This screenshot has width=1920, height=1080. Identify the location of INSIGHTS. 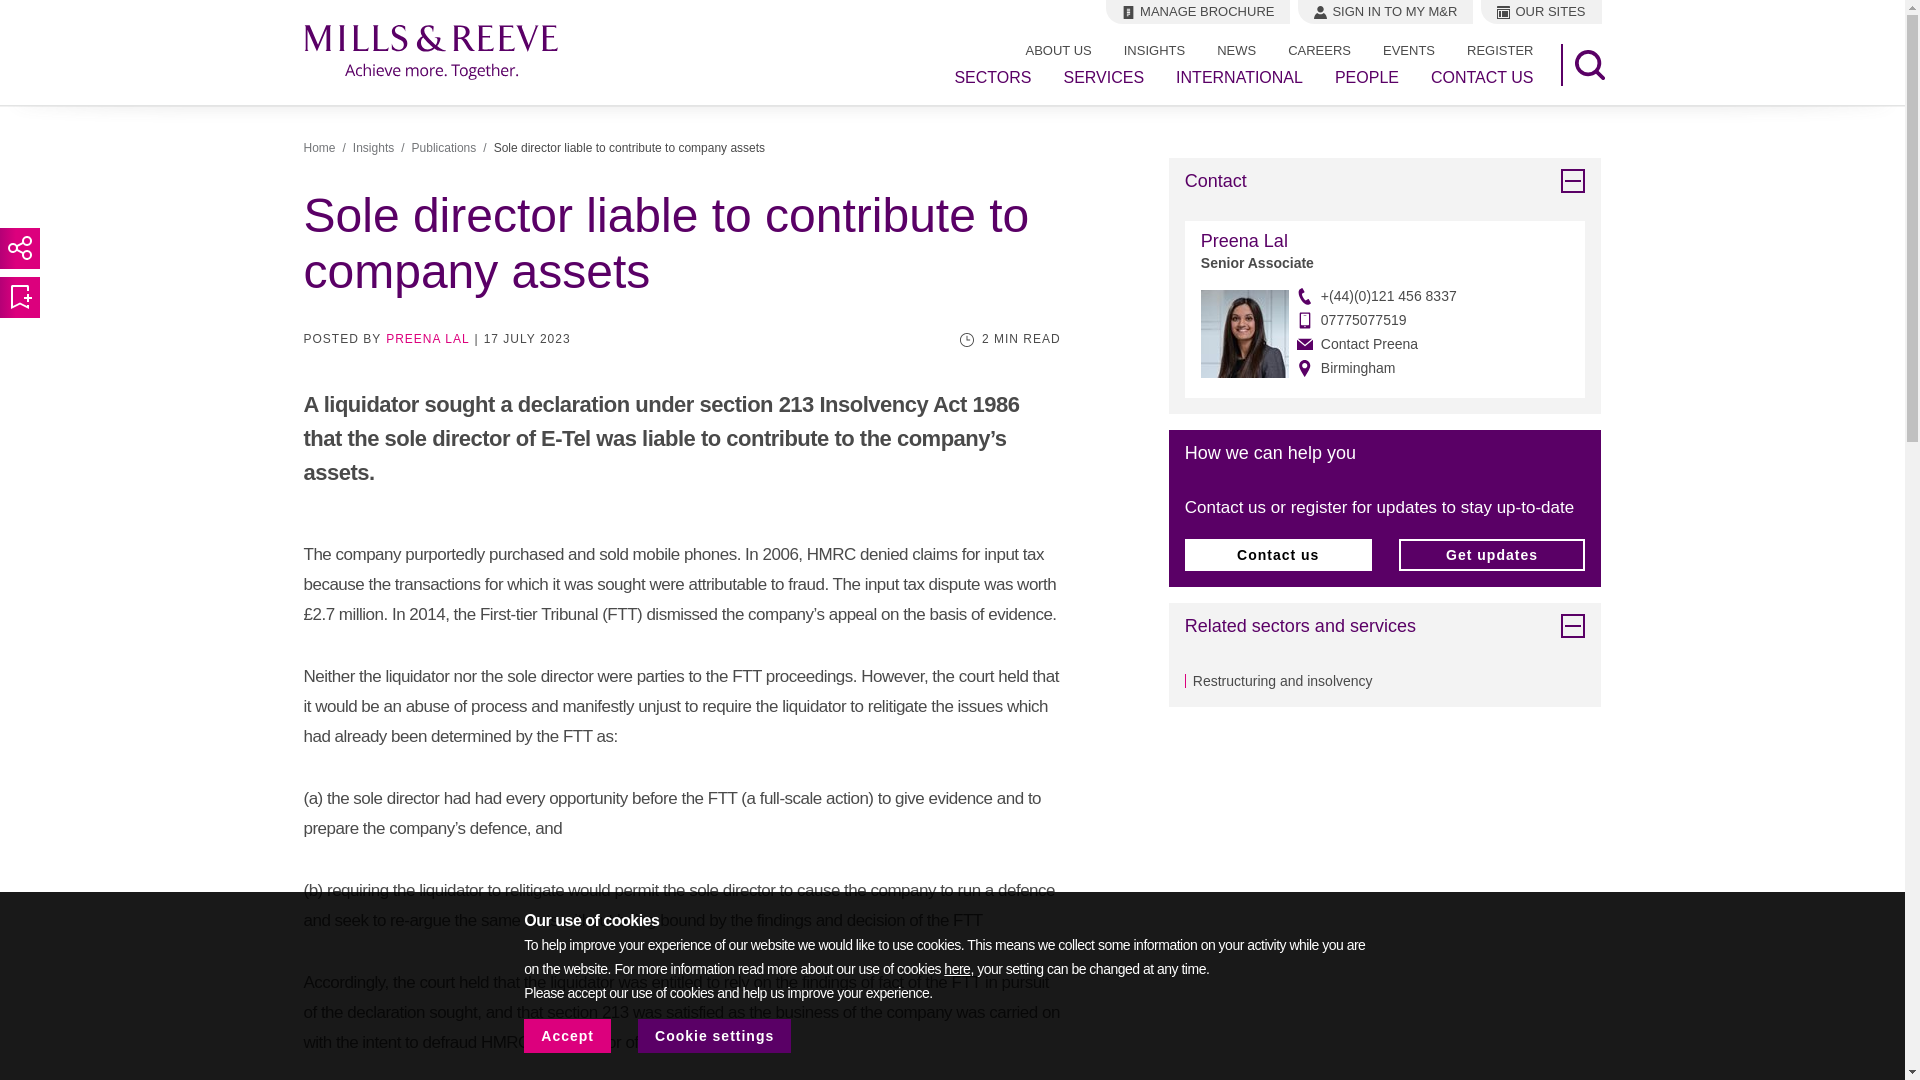
(1154, 50).